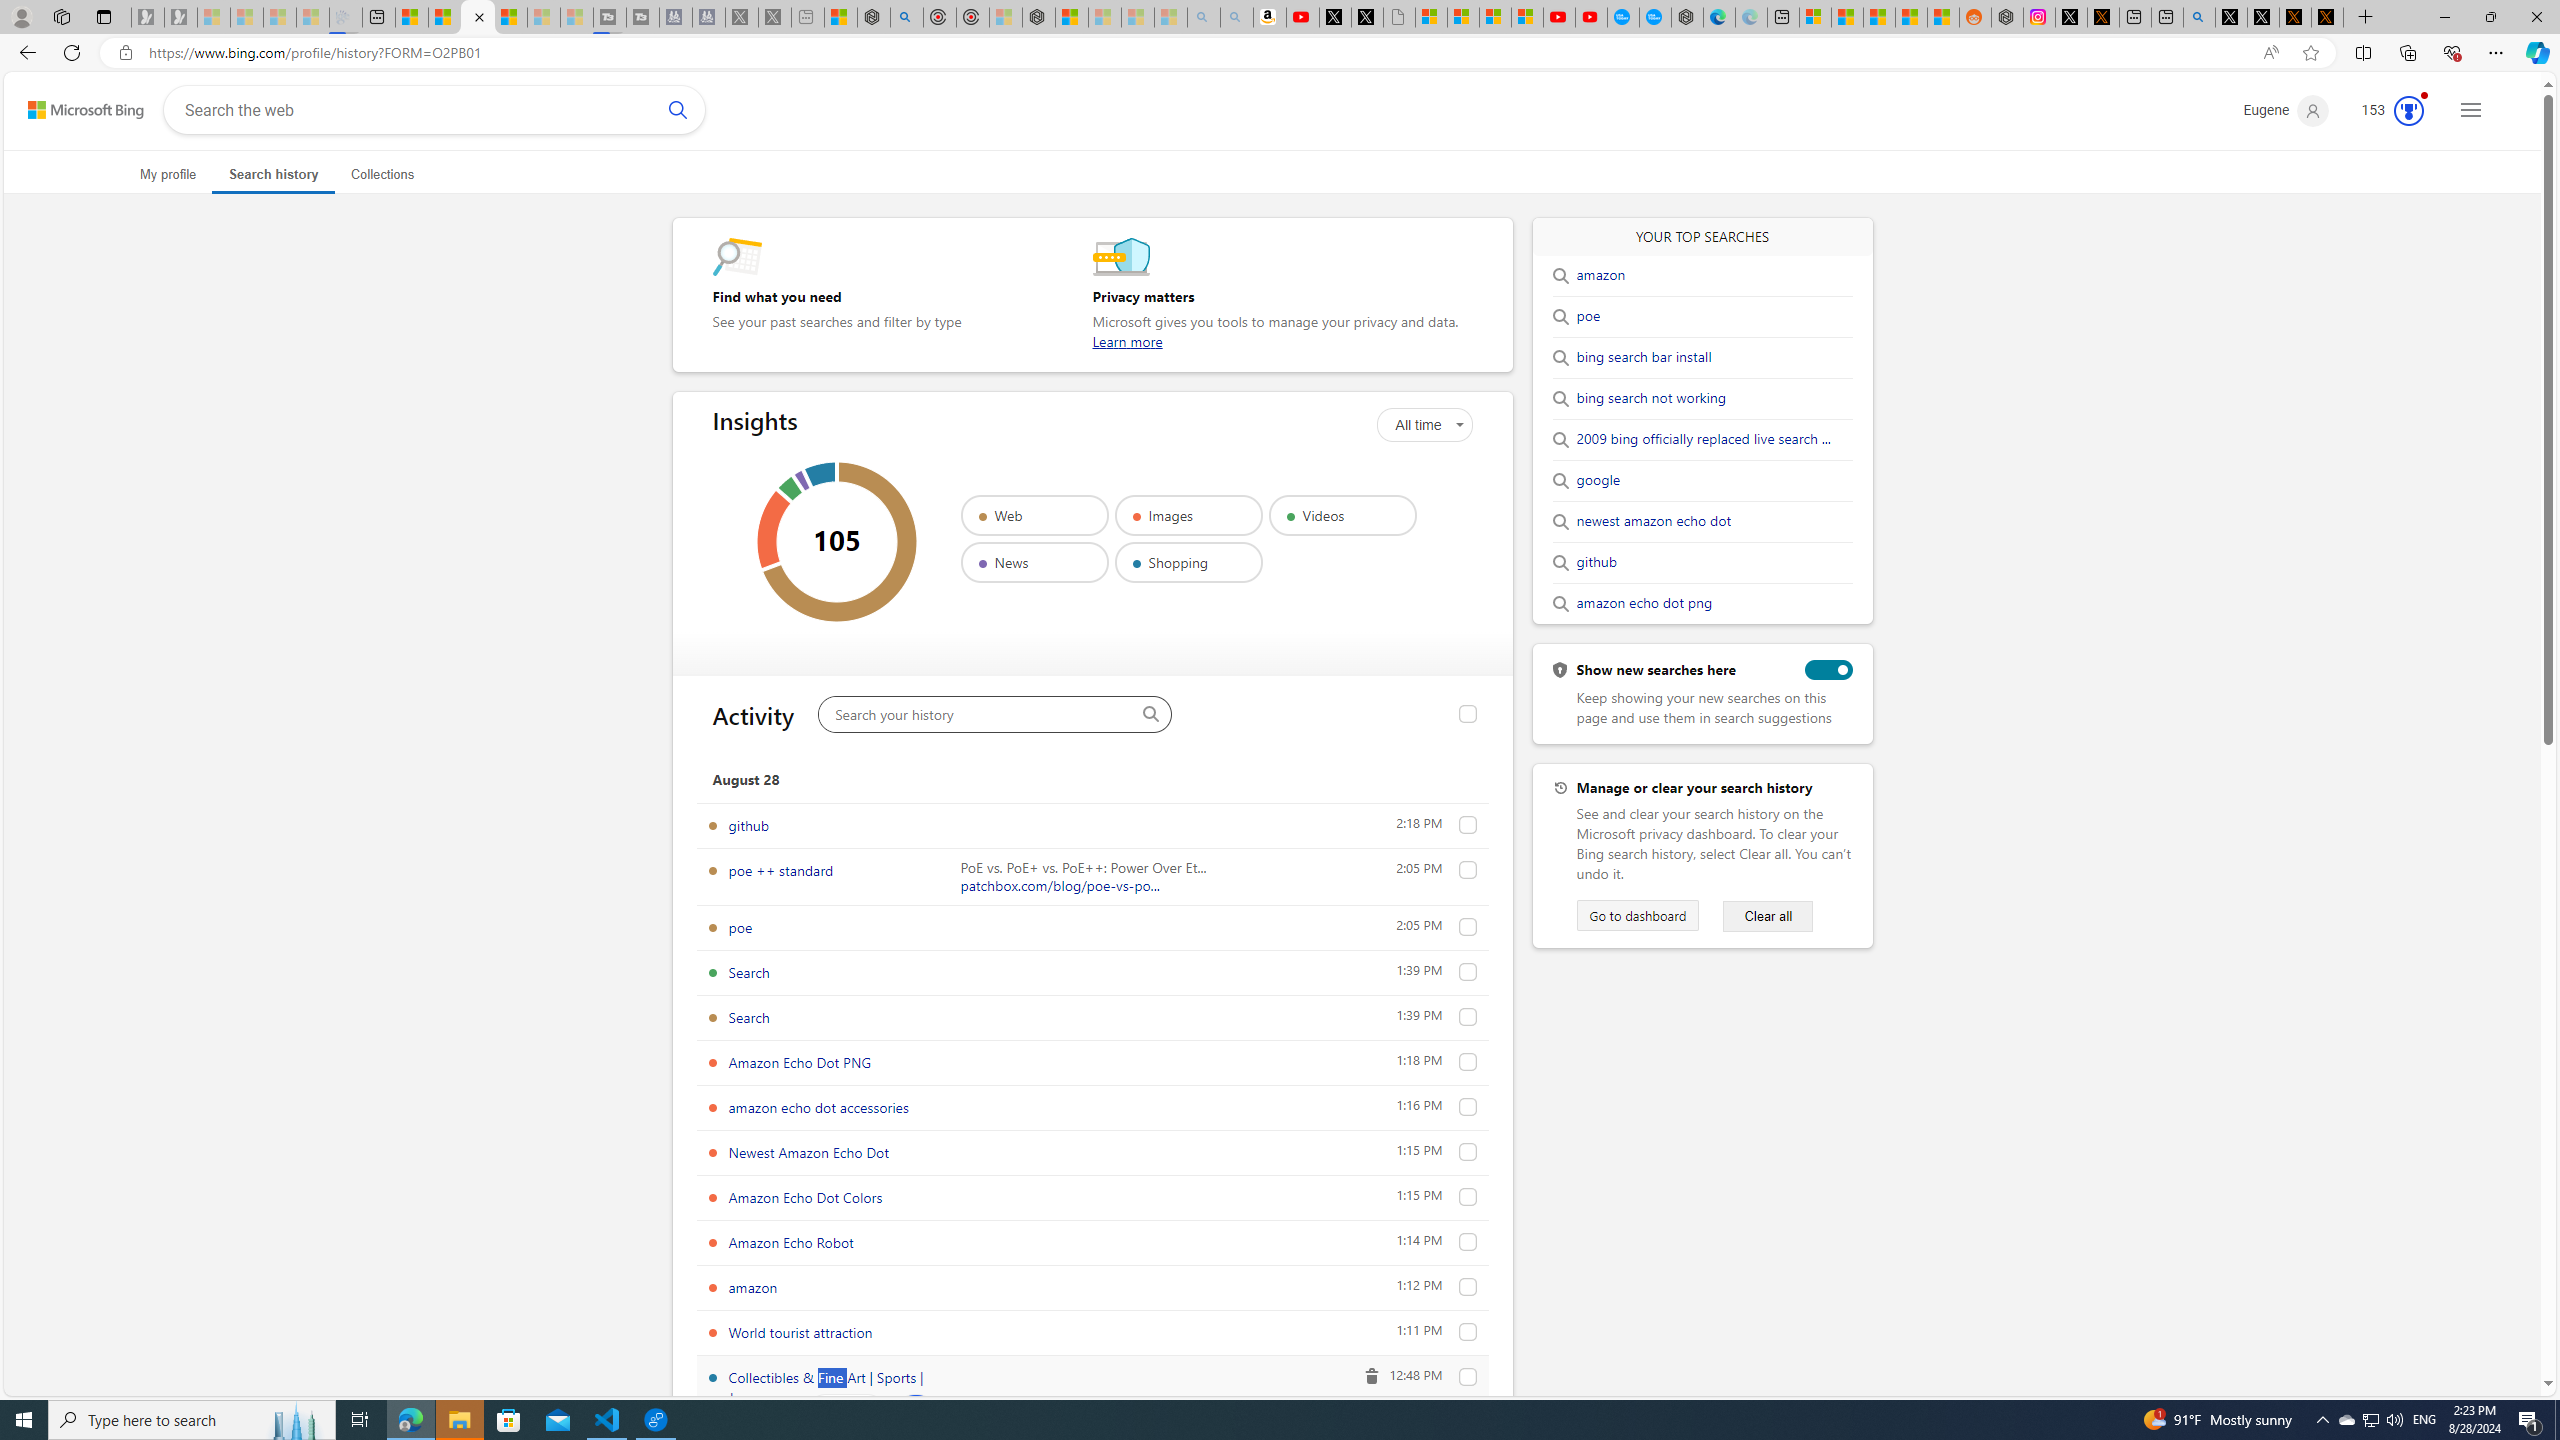  What do you see at coordinates (1468, 1152) in the screenshot?
I see `Newest Amazon Echo Dot` at bounding box center [1468, 1152].